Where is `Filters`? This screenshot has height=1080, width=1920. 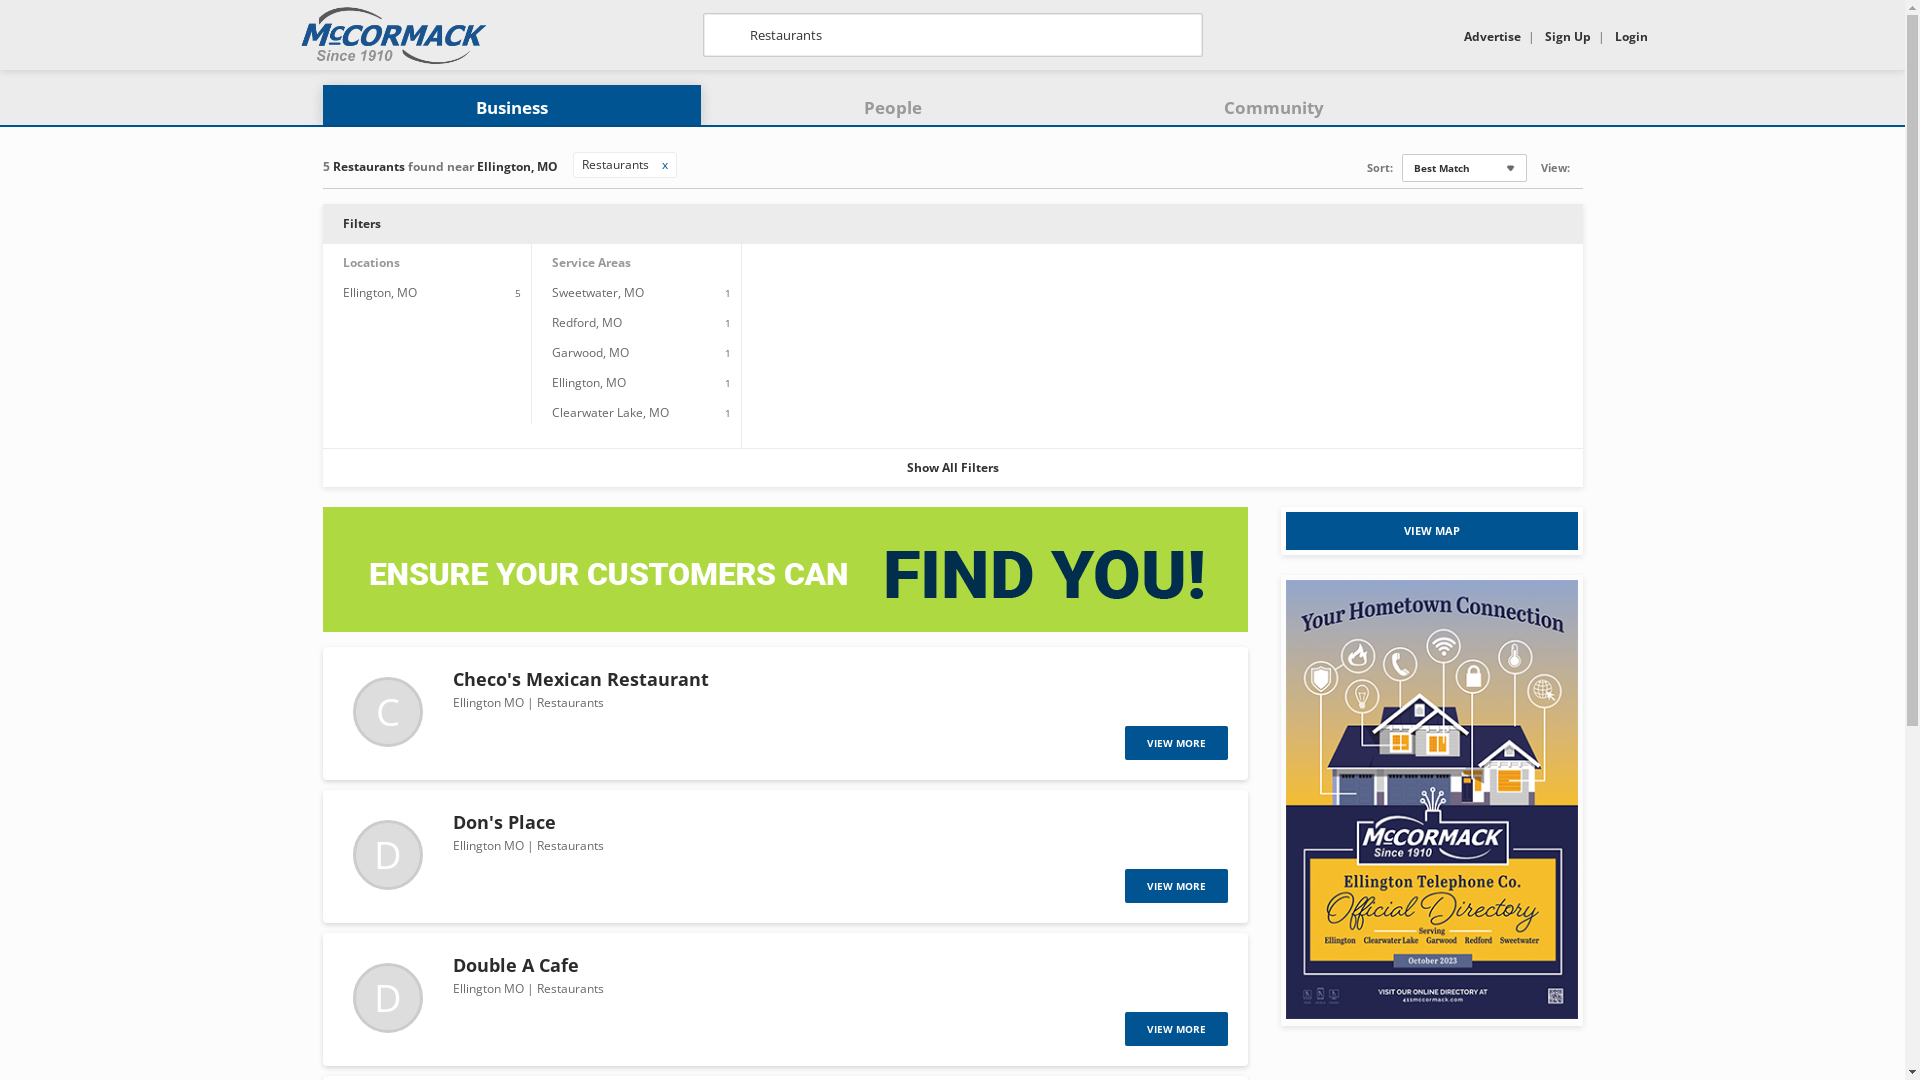 Filters is located at coordinates (952, 224).